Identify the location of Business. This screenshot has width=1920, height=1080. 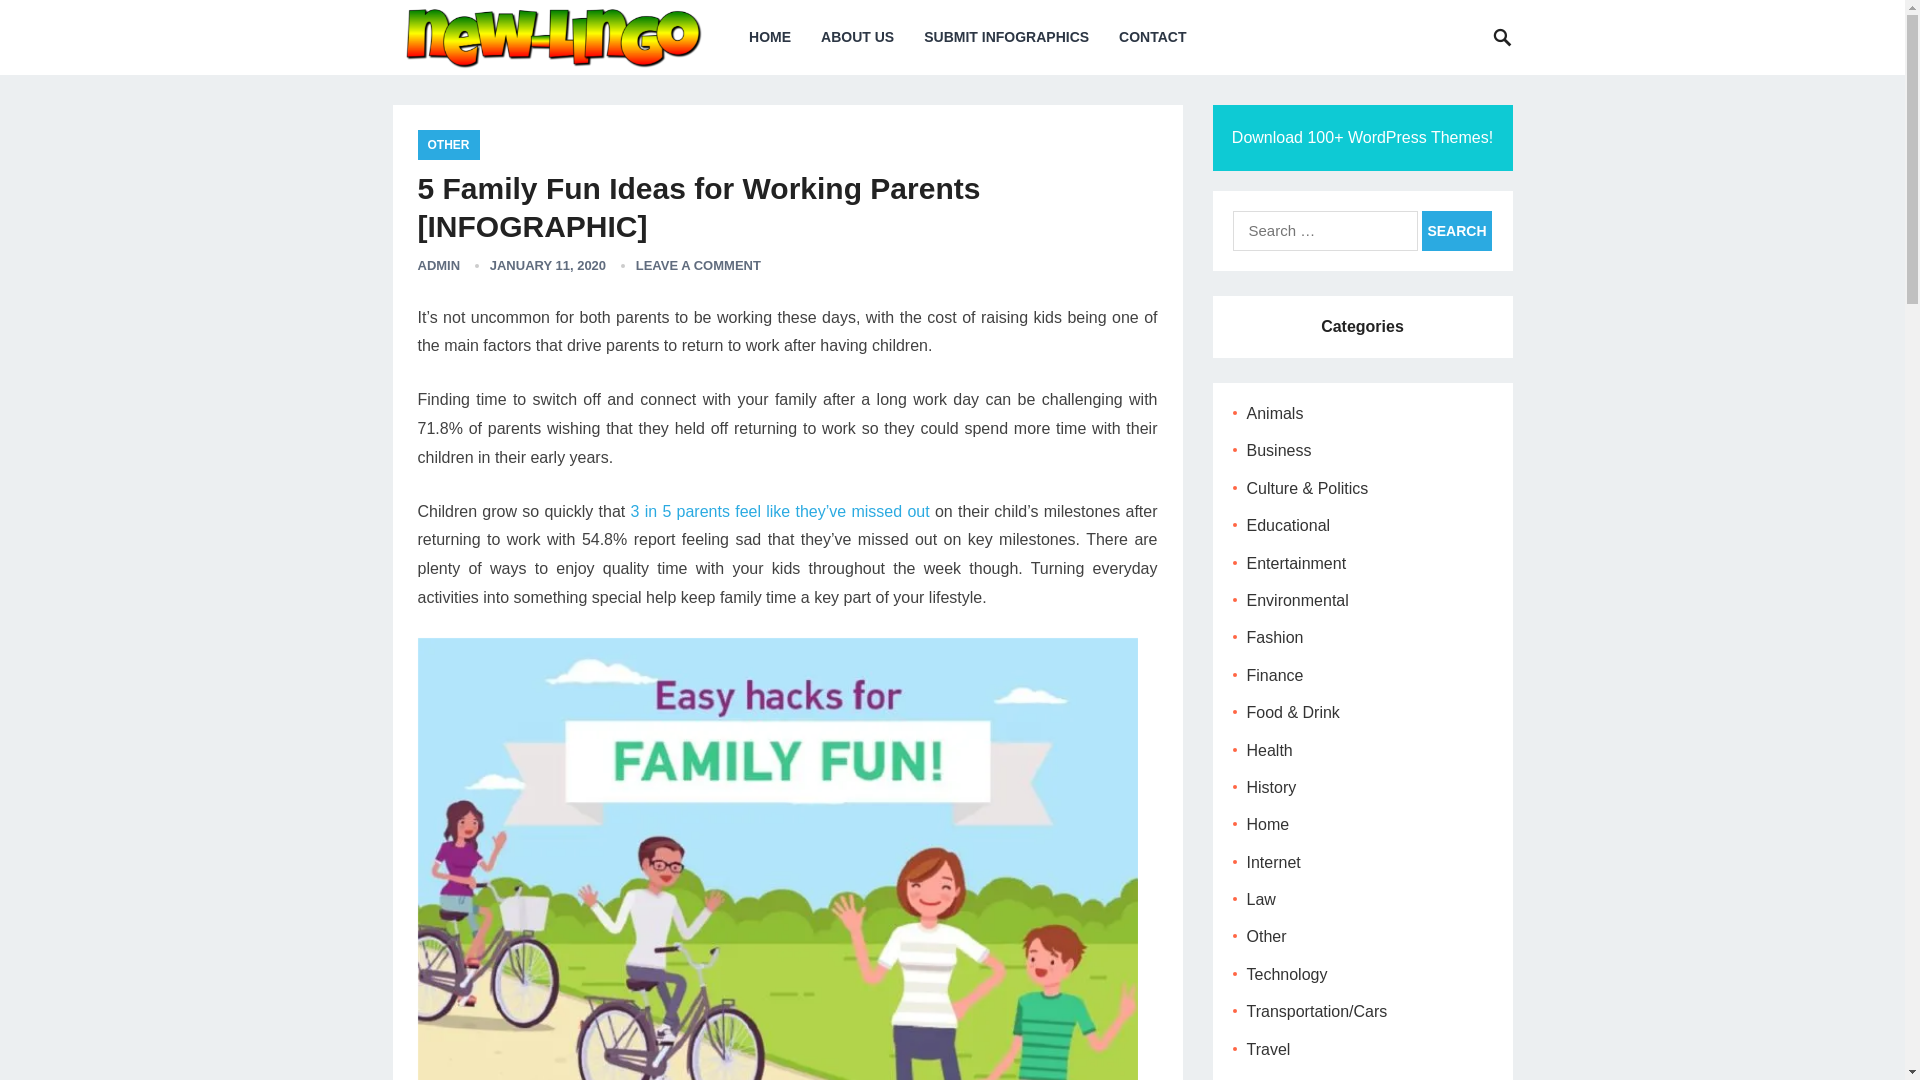
(1278, 450).